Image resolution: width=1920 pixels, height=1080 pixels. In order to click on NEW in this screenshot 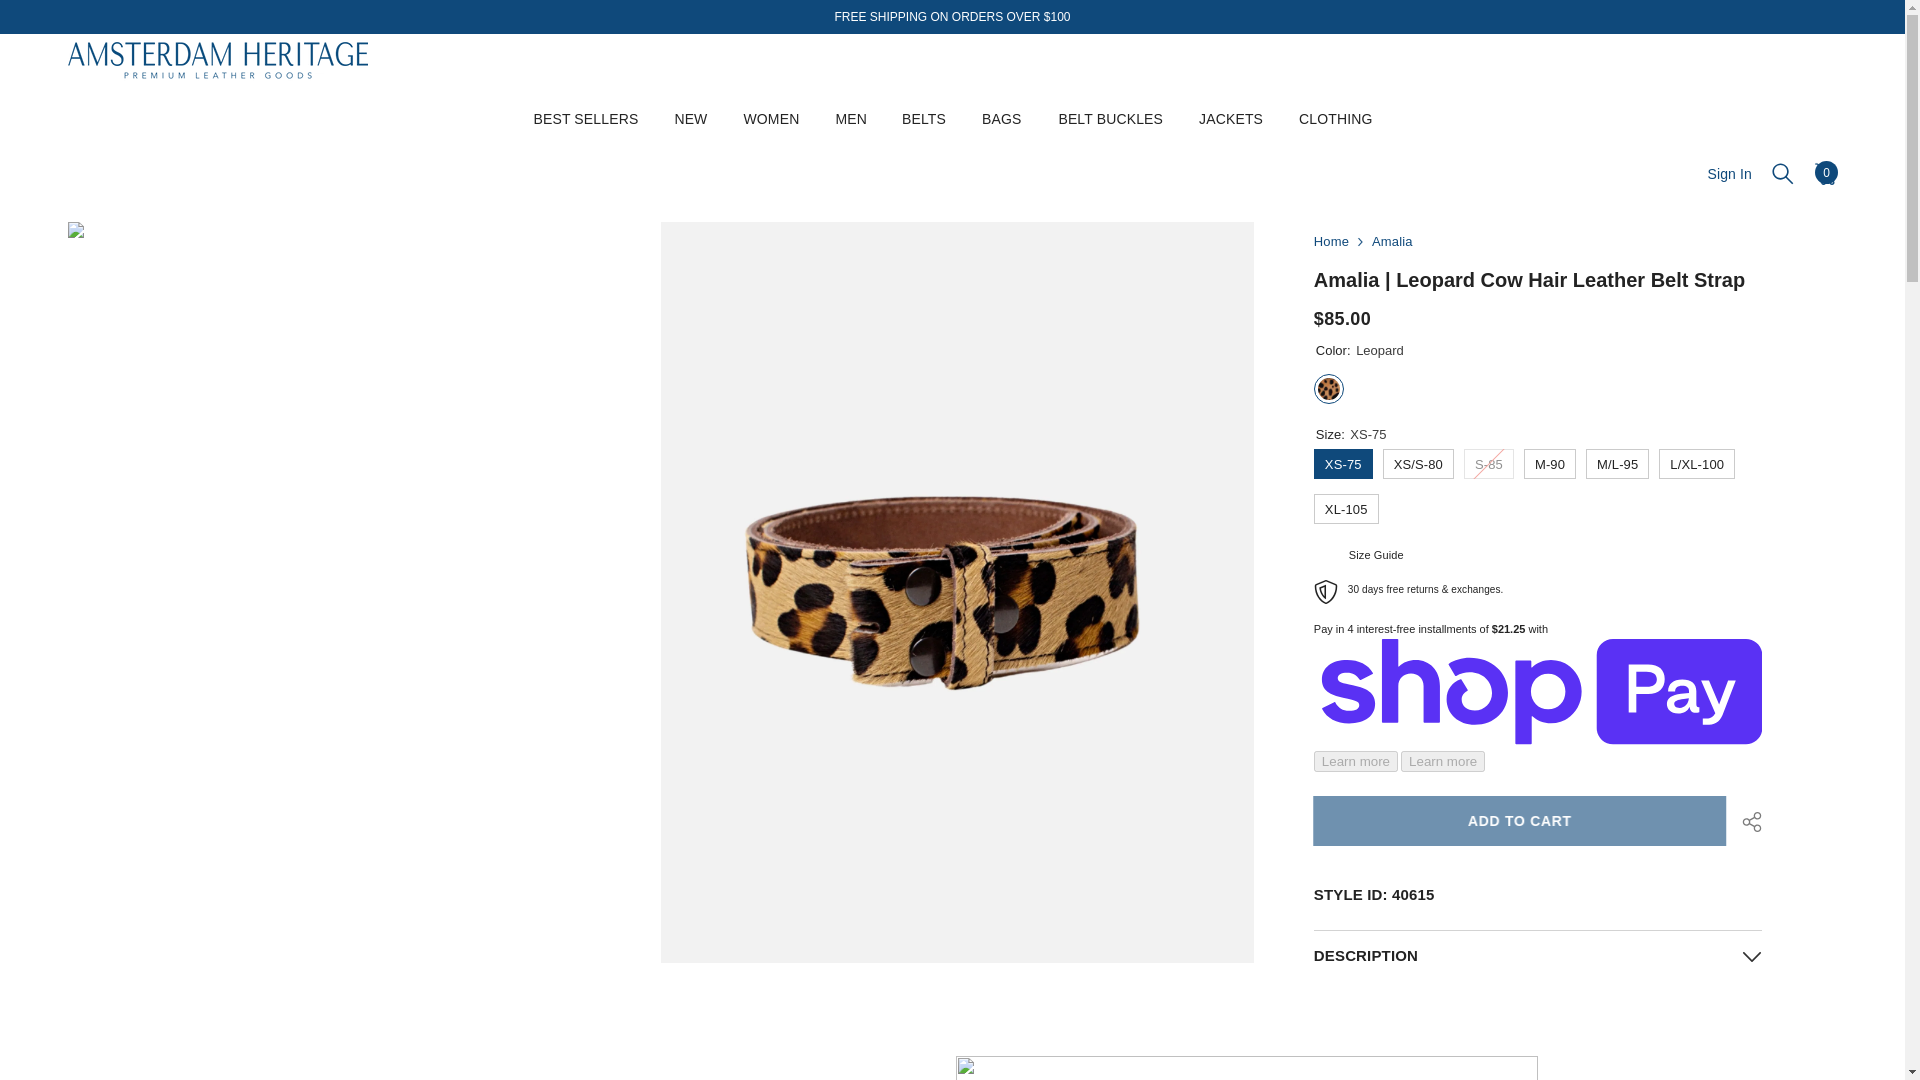, I will do `click(690, 136)`.